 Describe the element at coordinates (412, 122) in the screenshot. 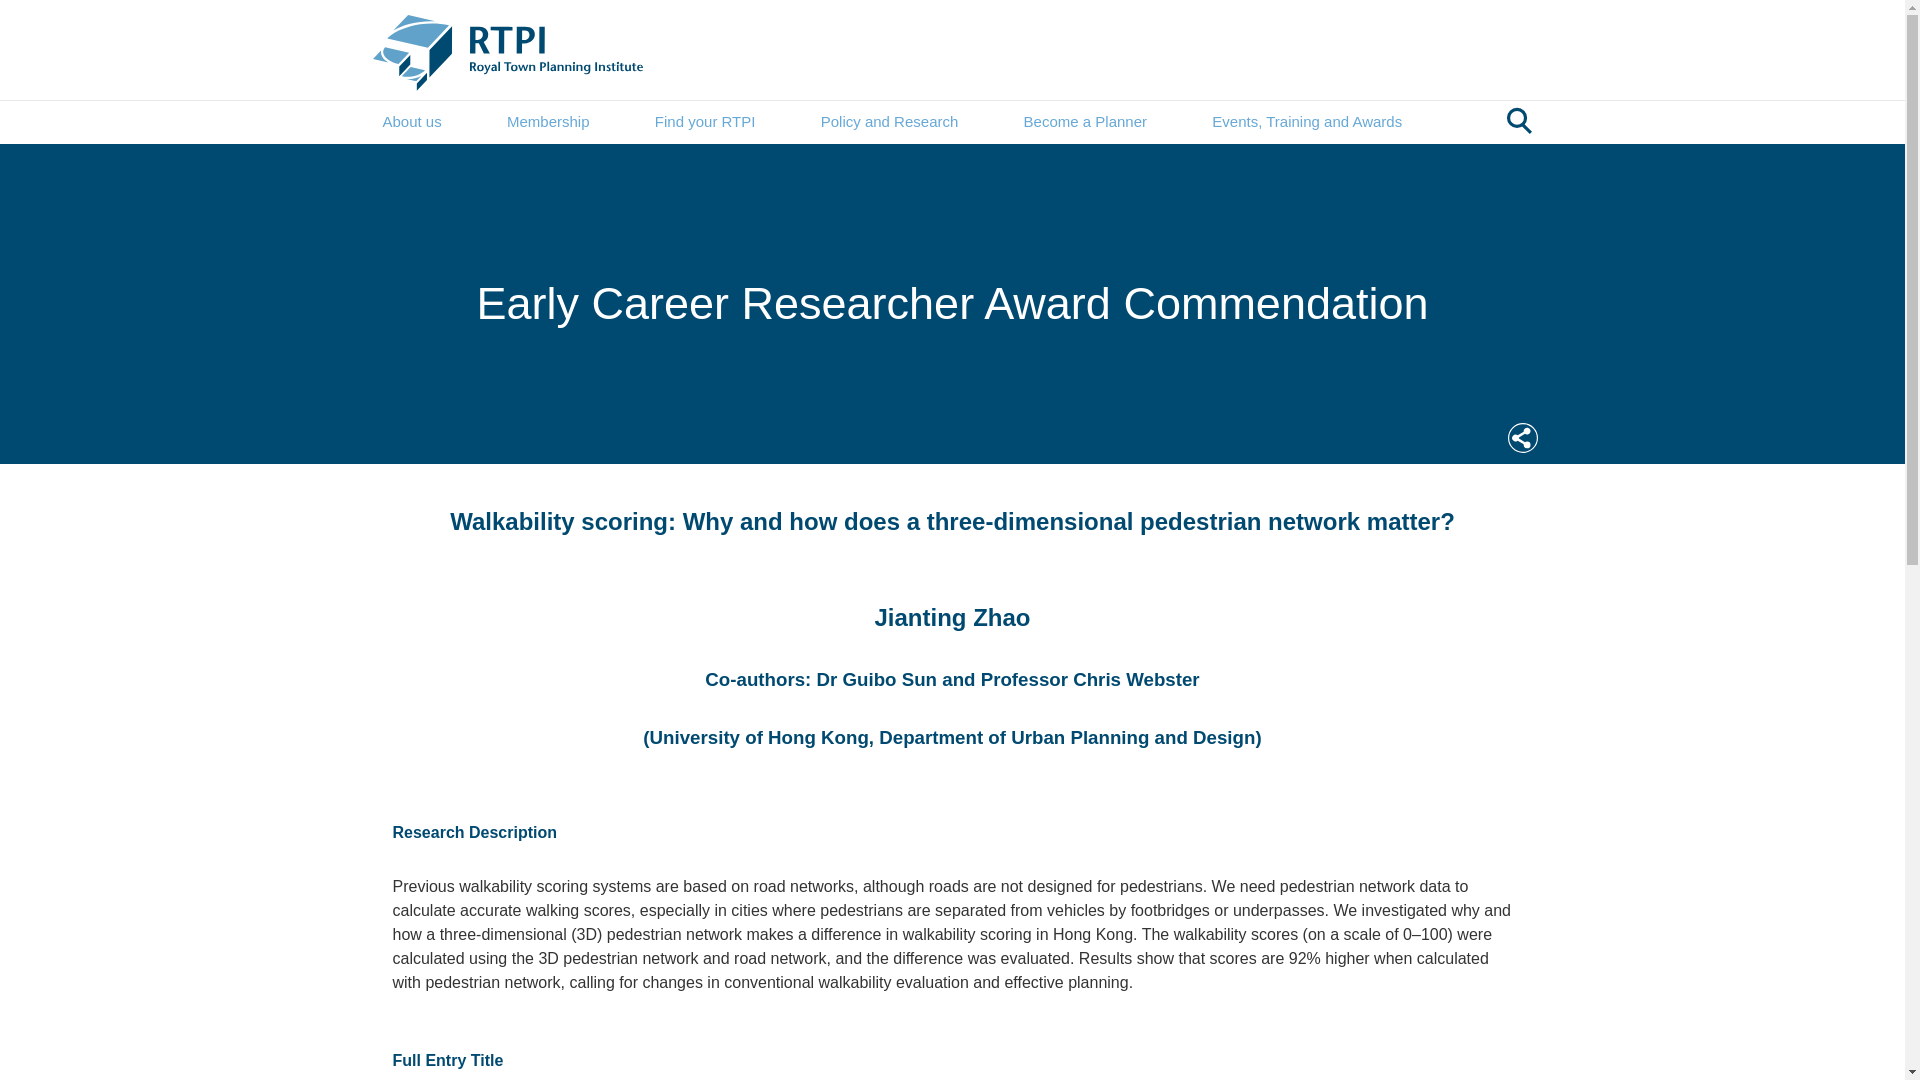

I see `About us` at that location.